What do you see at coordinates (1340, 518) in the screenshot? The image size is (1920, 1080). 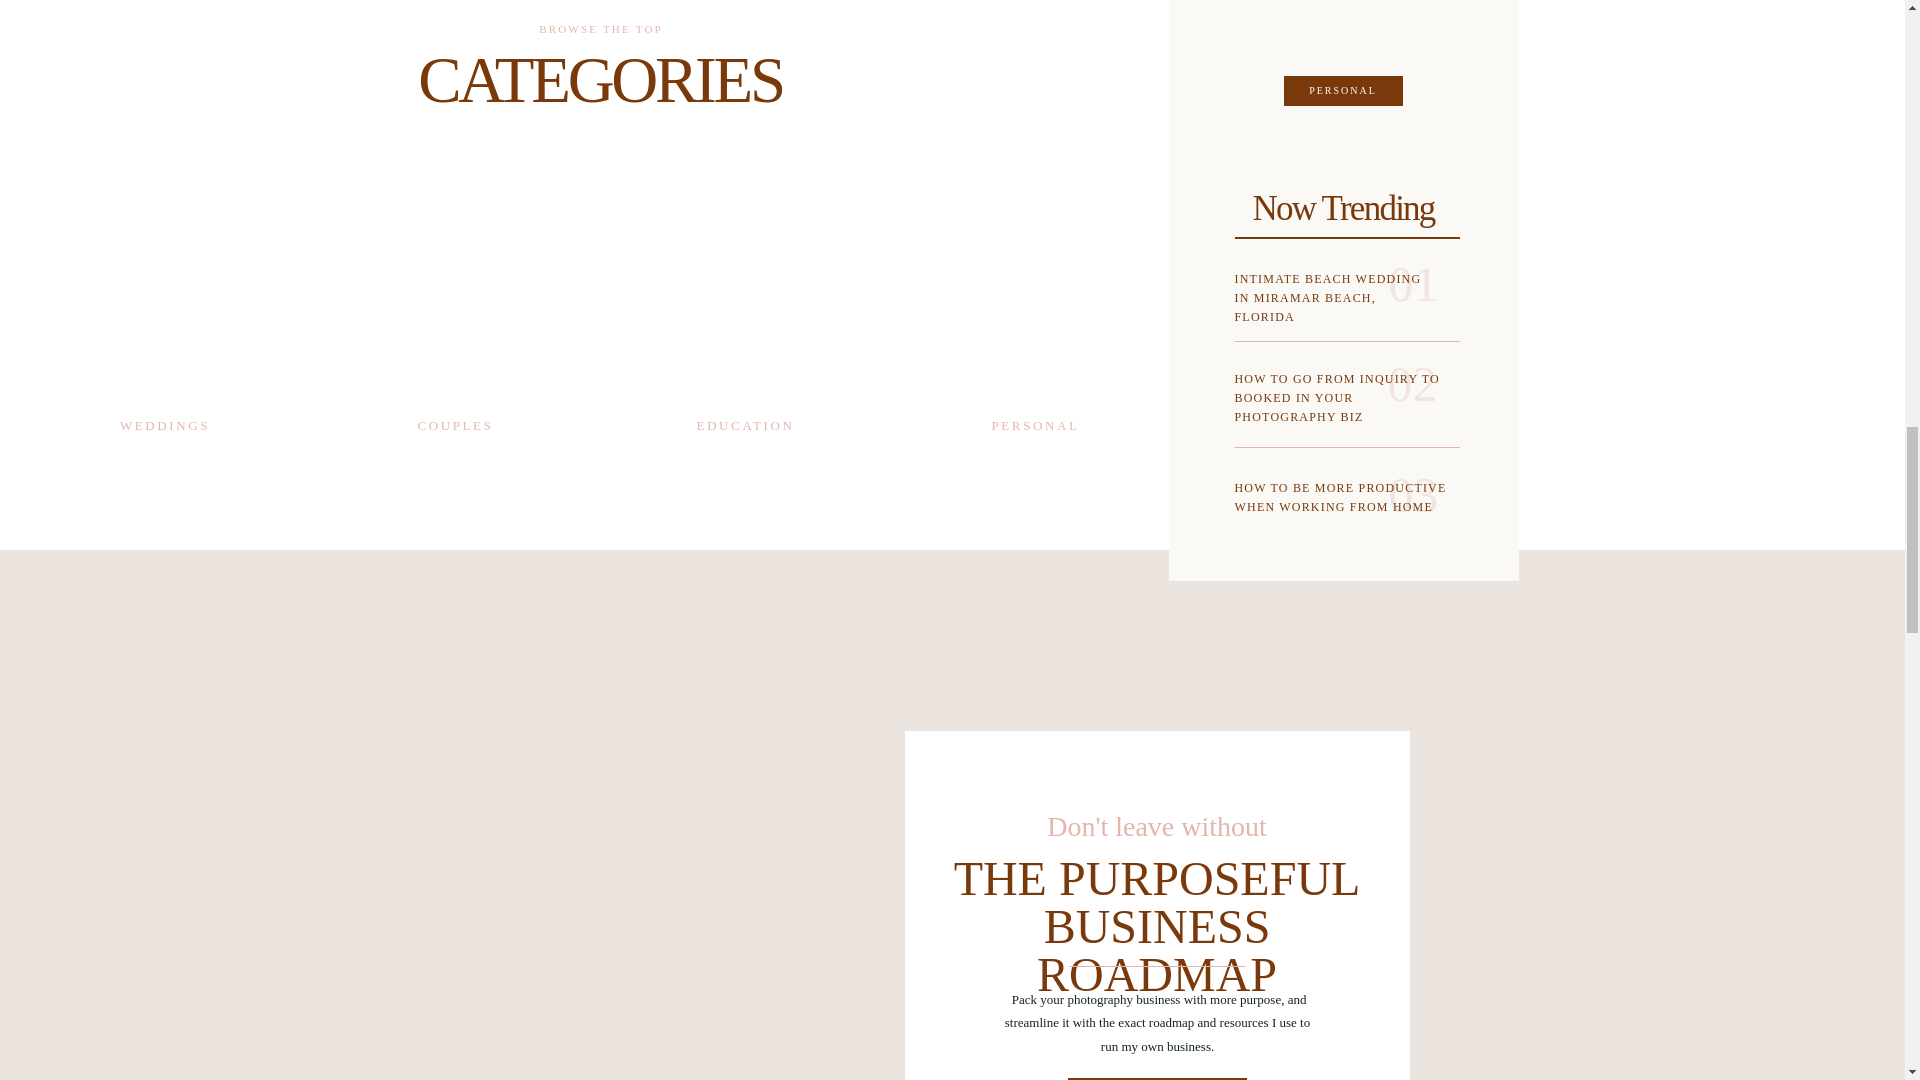 I see `HOW TO BE MORE PRODUCTIVE WHEN WORKING FROM HOME` at bounding box center [1340, 518].